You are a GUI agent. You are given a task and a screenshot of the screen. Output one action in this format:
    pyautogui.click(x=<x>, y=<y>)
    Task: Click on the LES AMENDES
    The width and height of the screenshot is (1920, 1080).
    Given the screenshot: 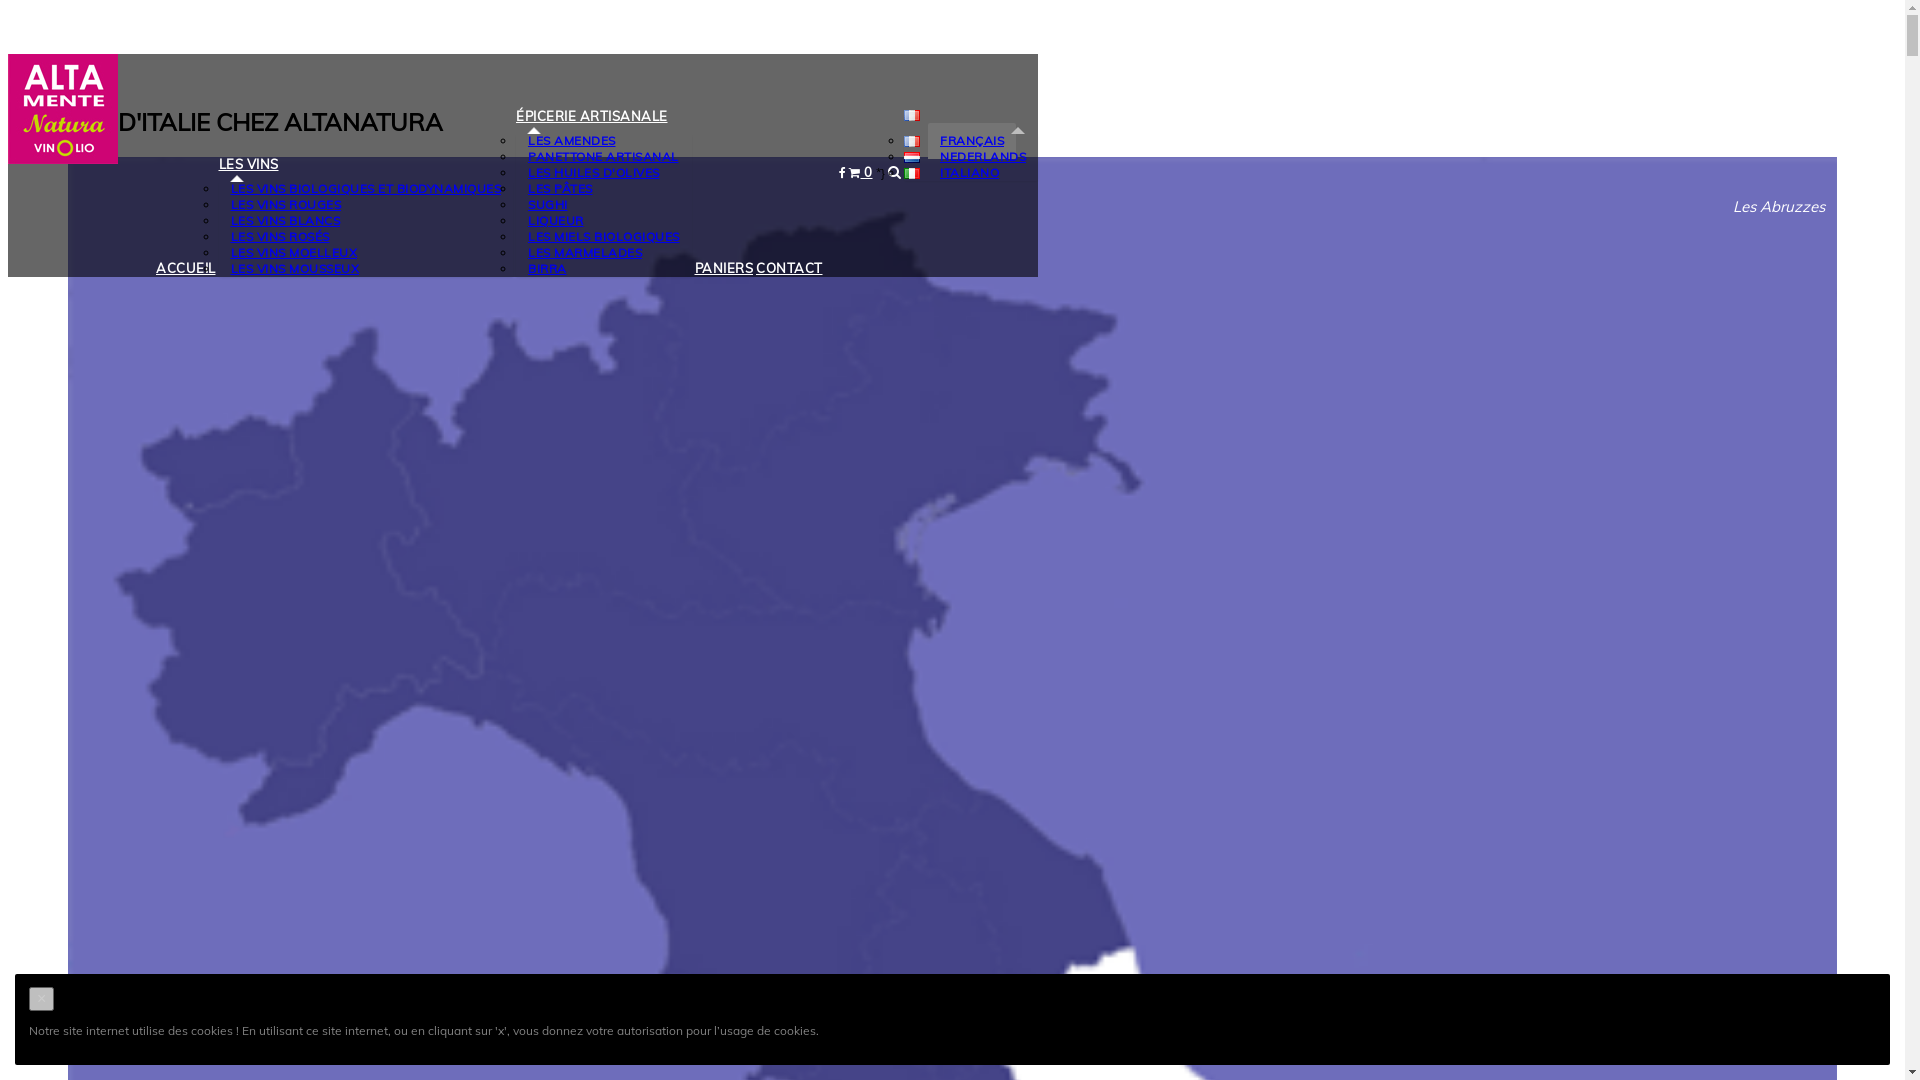 What is the action you would take?
    pyautogui.click(x=572, y=141)
    